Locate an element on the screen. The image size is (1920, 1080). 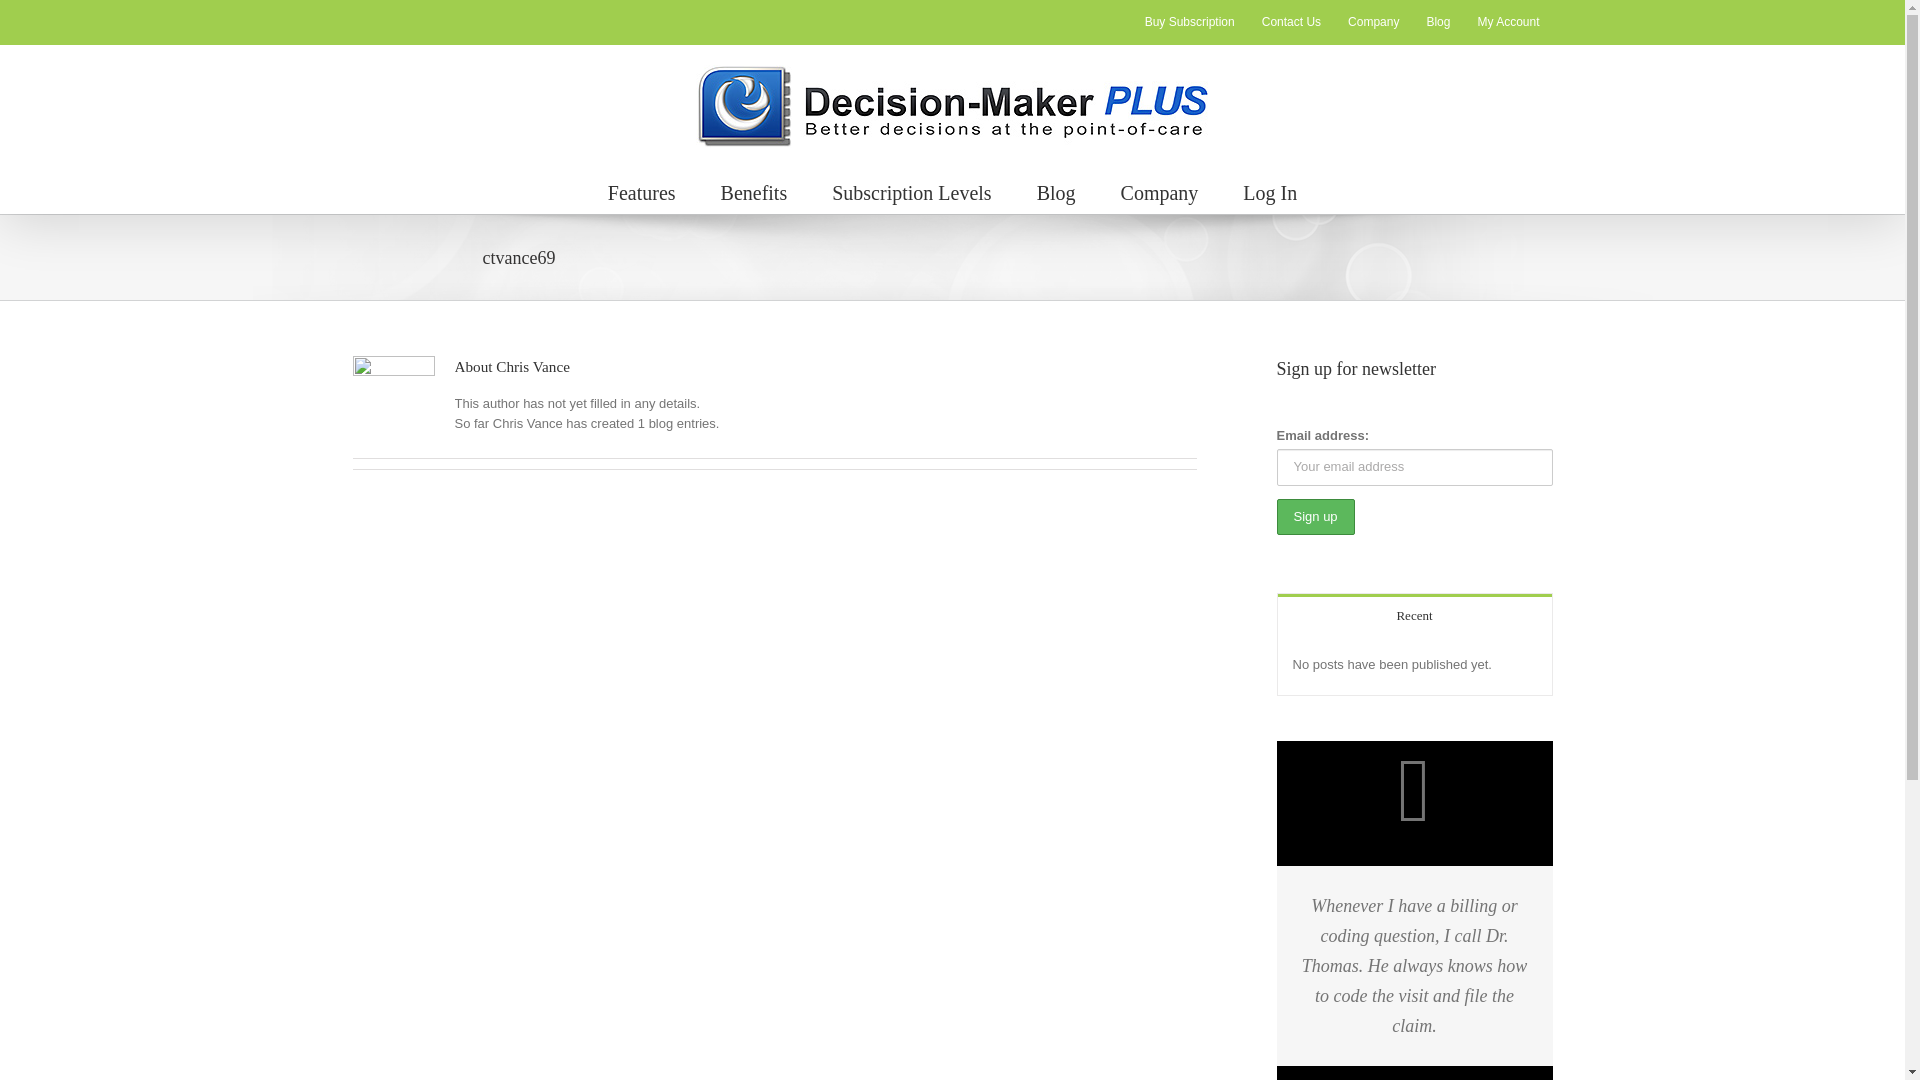
Blog is located at coordinates (1438, 22).